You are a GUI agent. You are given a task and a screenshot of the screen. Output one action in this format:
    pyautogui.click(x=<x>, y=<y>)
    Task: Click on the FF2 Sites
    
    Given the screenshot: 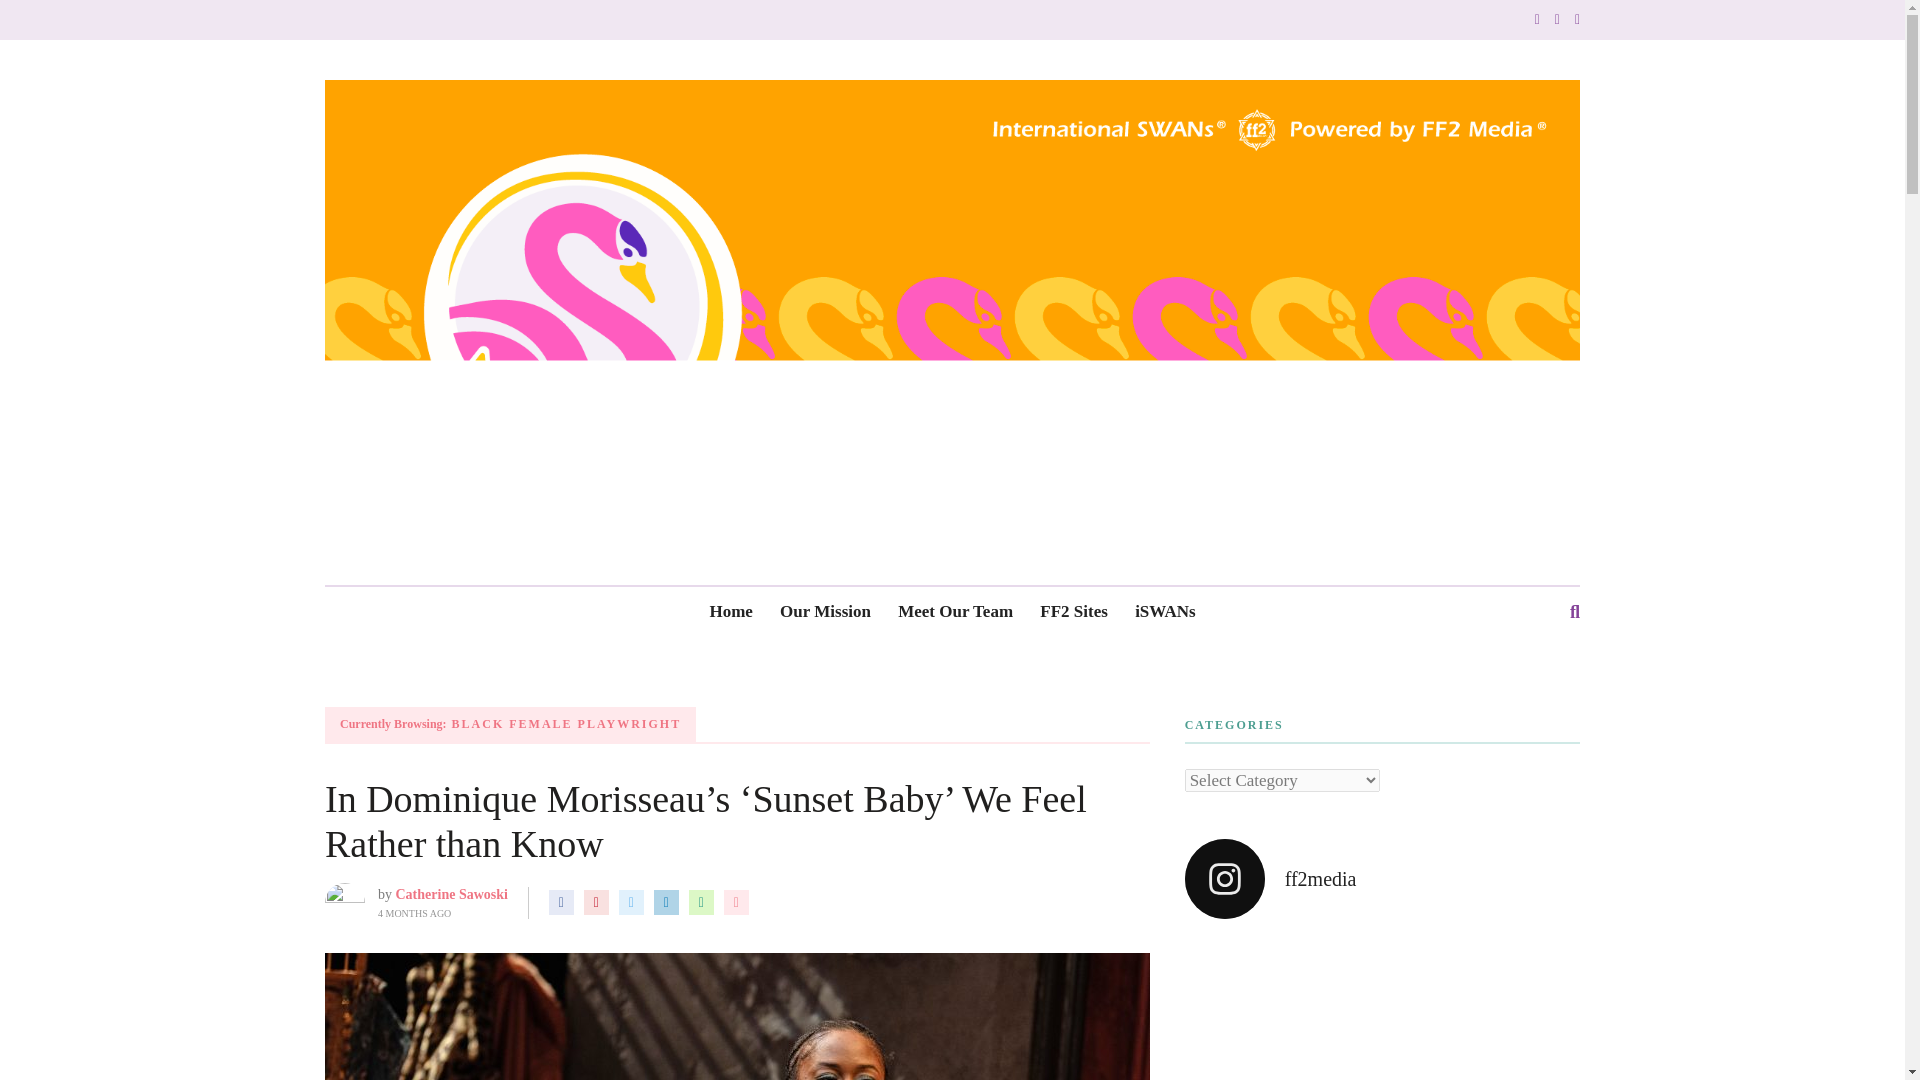 What is the action you would take?
    pyautogui.click(x=1074, y=612)
    